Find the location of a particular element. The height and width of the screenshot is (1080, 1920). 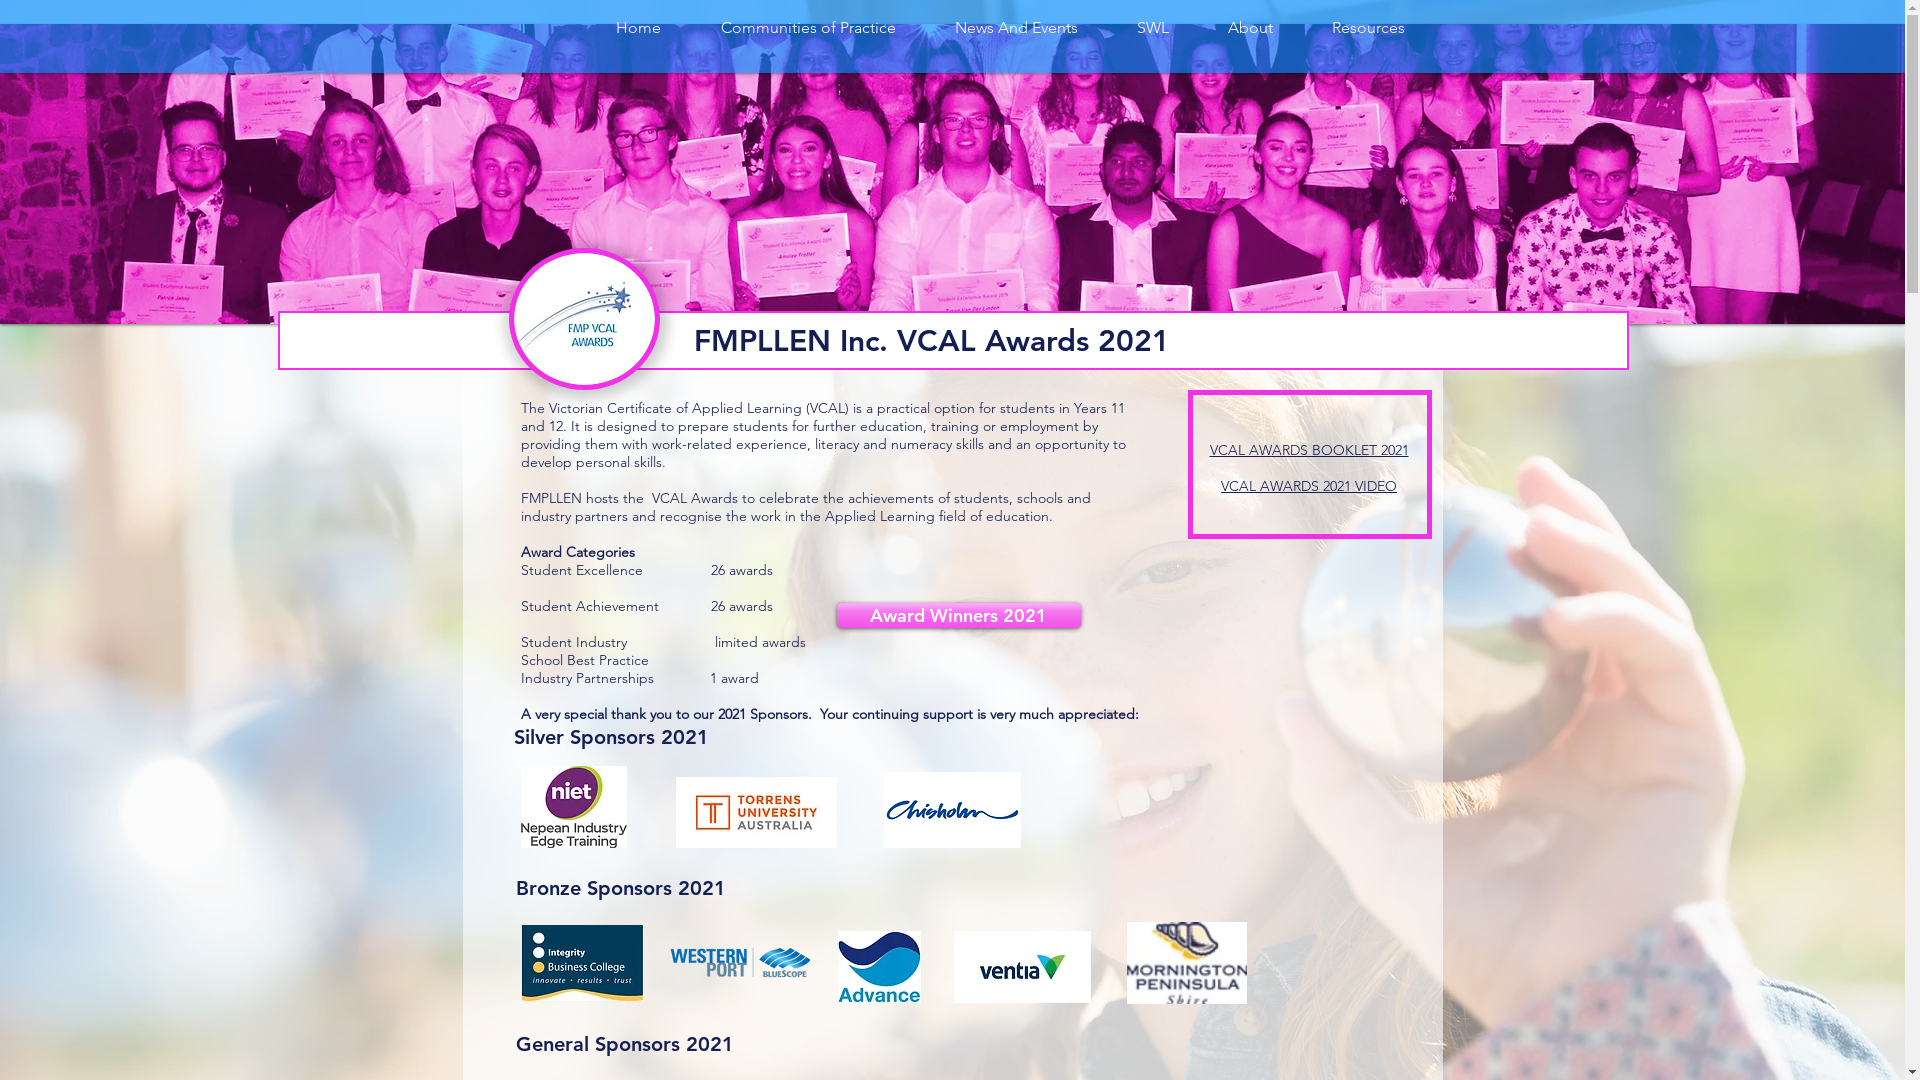

MPS logo.jpg is located at coordinates (1186, 963).